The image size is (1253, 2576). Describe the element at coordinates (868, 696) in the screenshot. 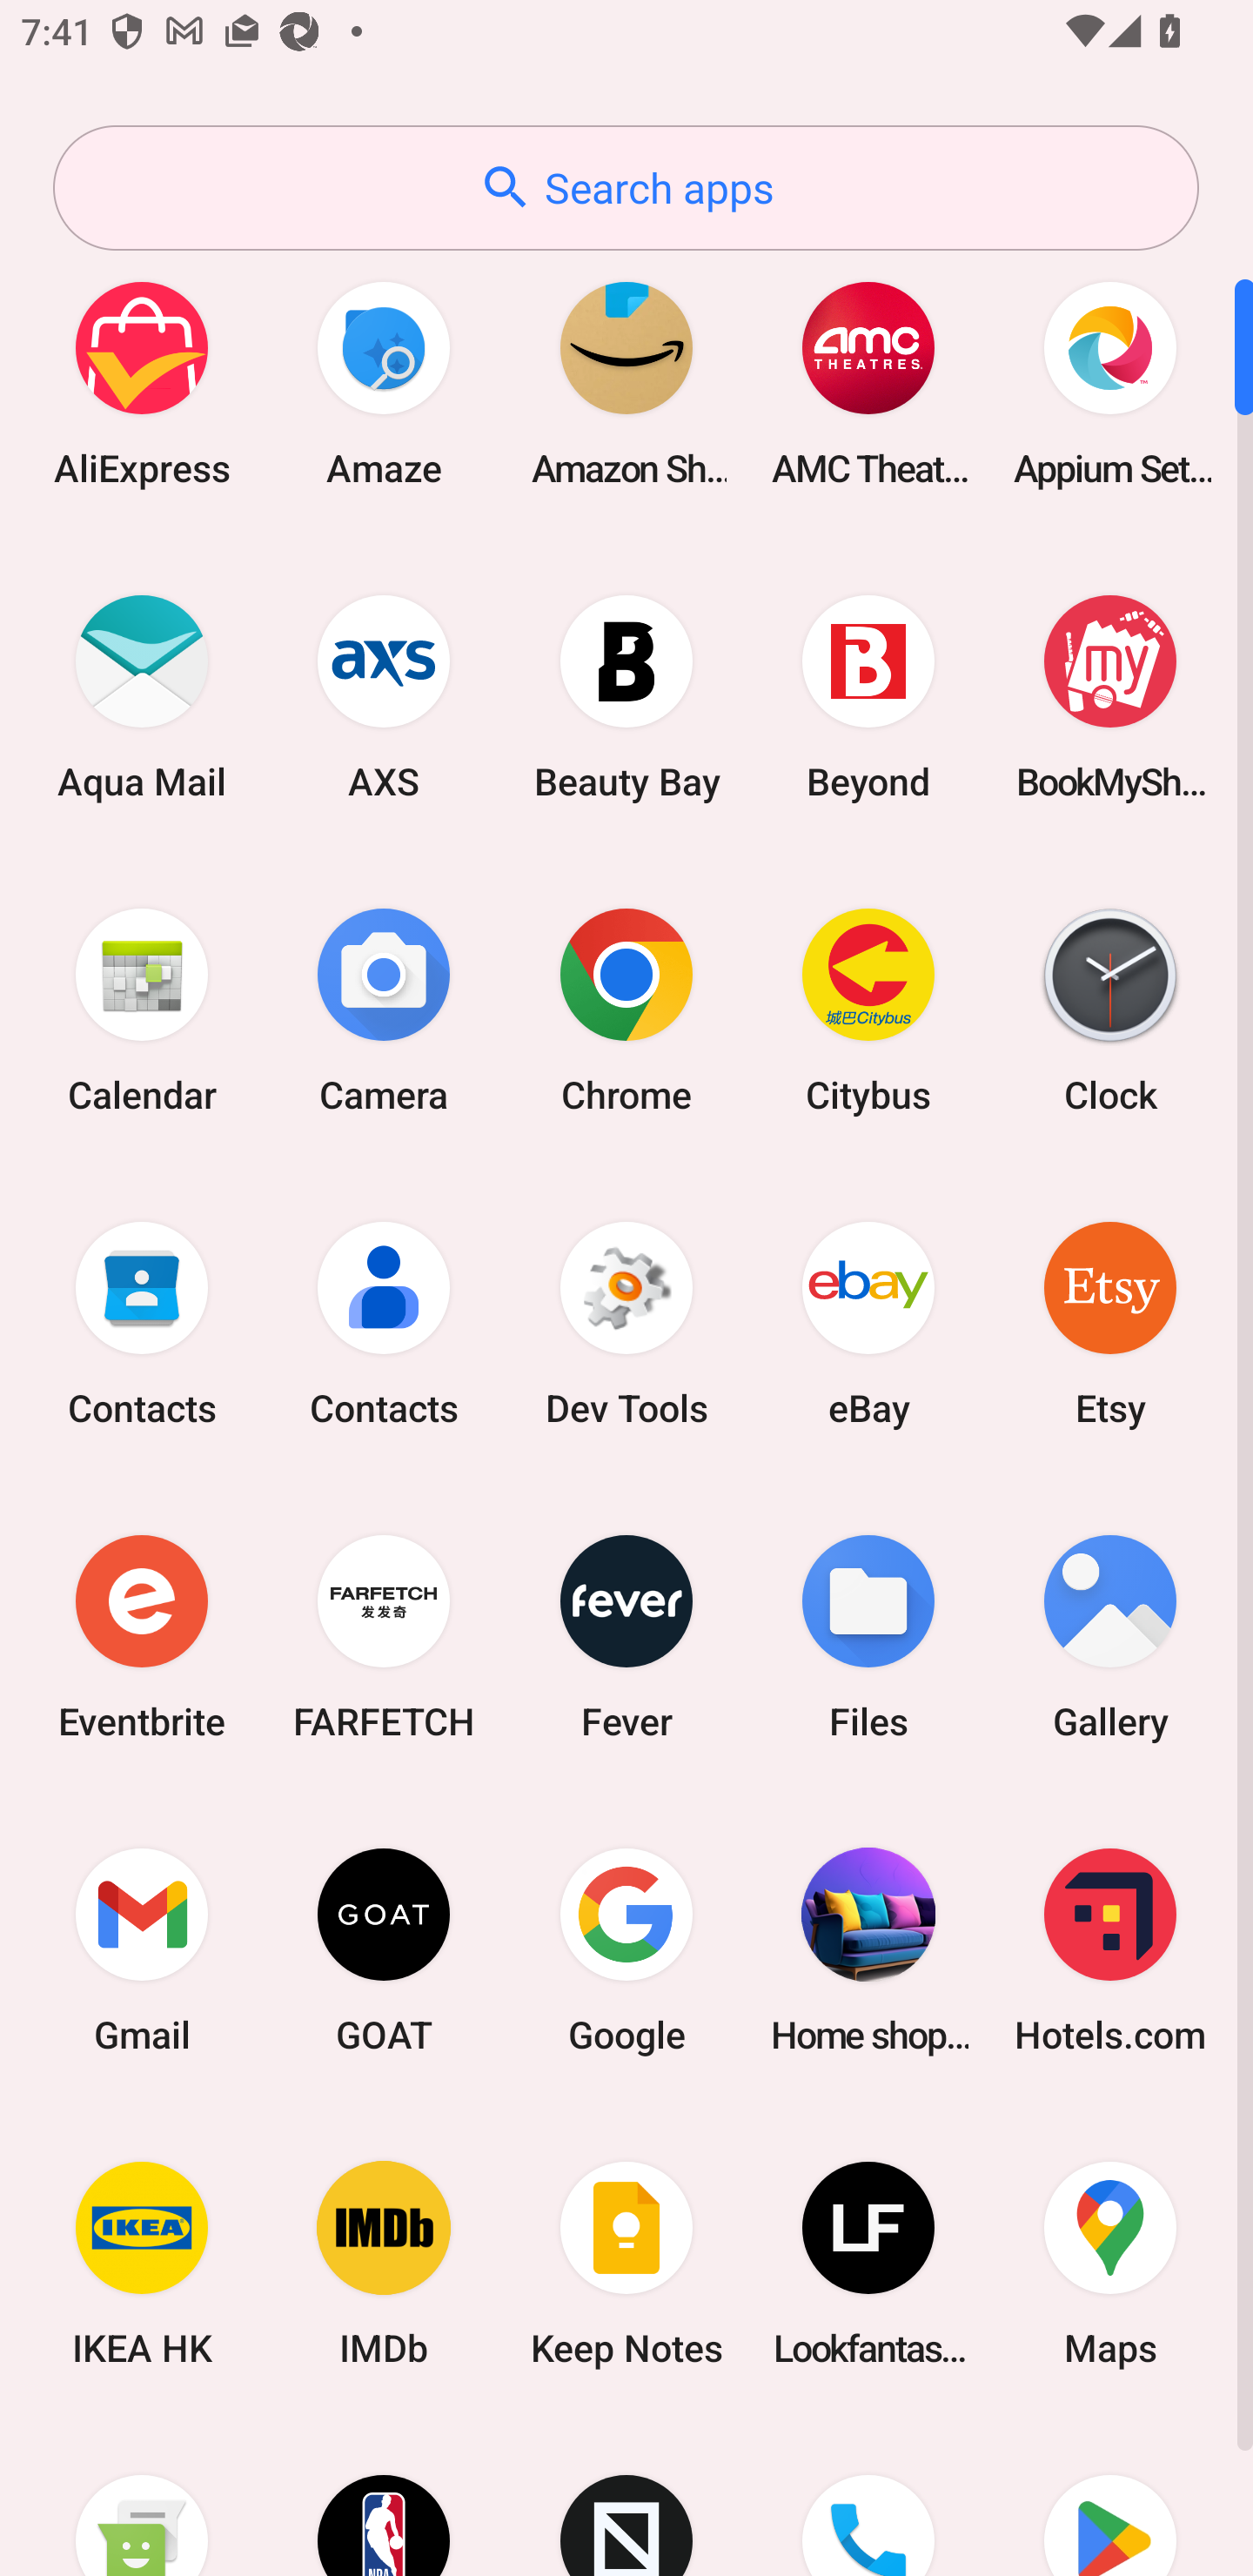

I see `Beyond` at that location.